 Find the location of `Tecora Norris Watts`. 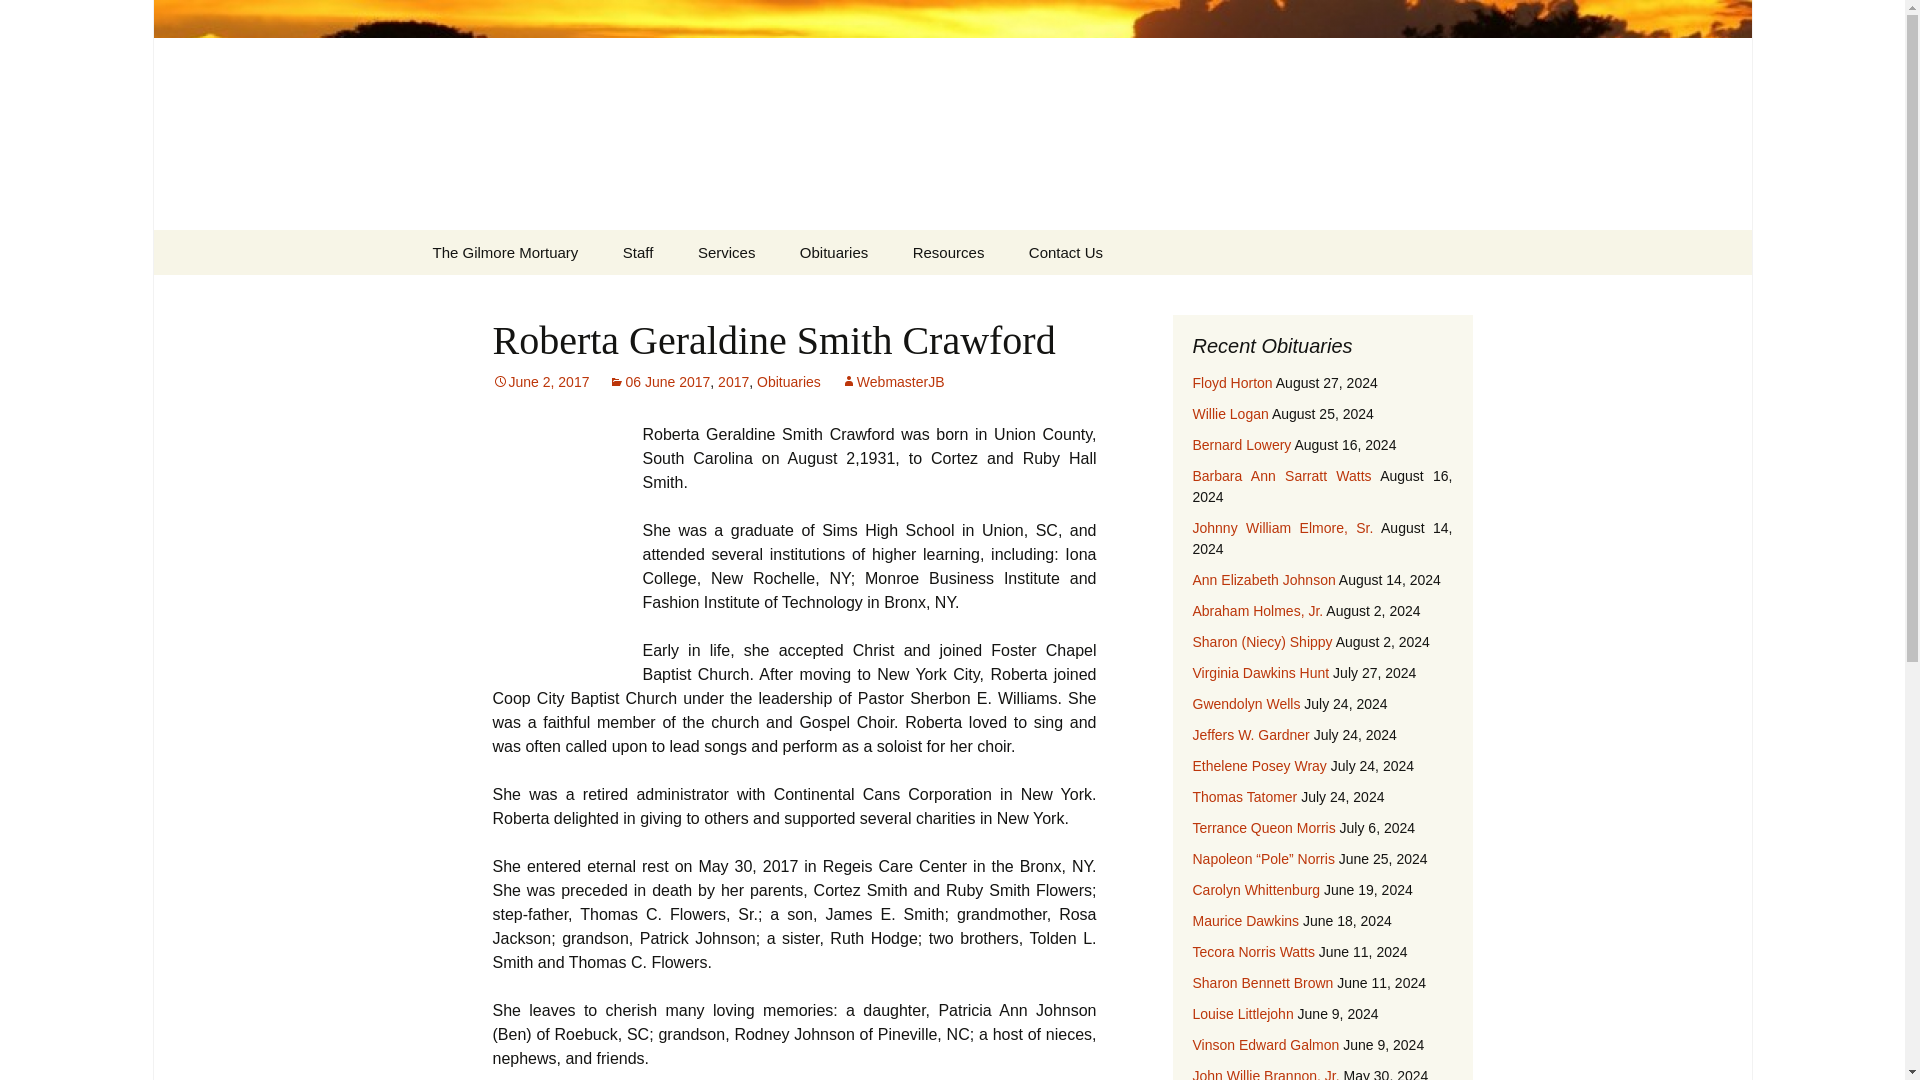

Tecora Norris Watts is located at coordinates (1252, 952).